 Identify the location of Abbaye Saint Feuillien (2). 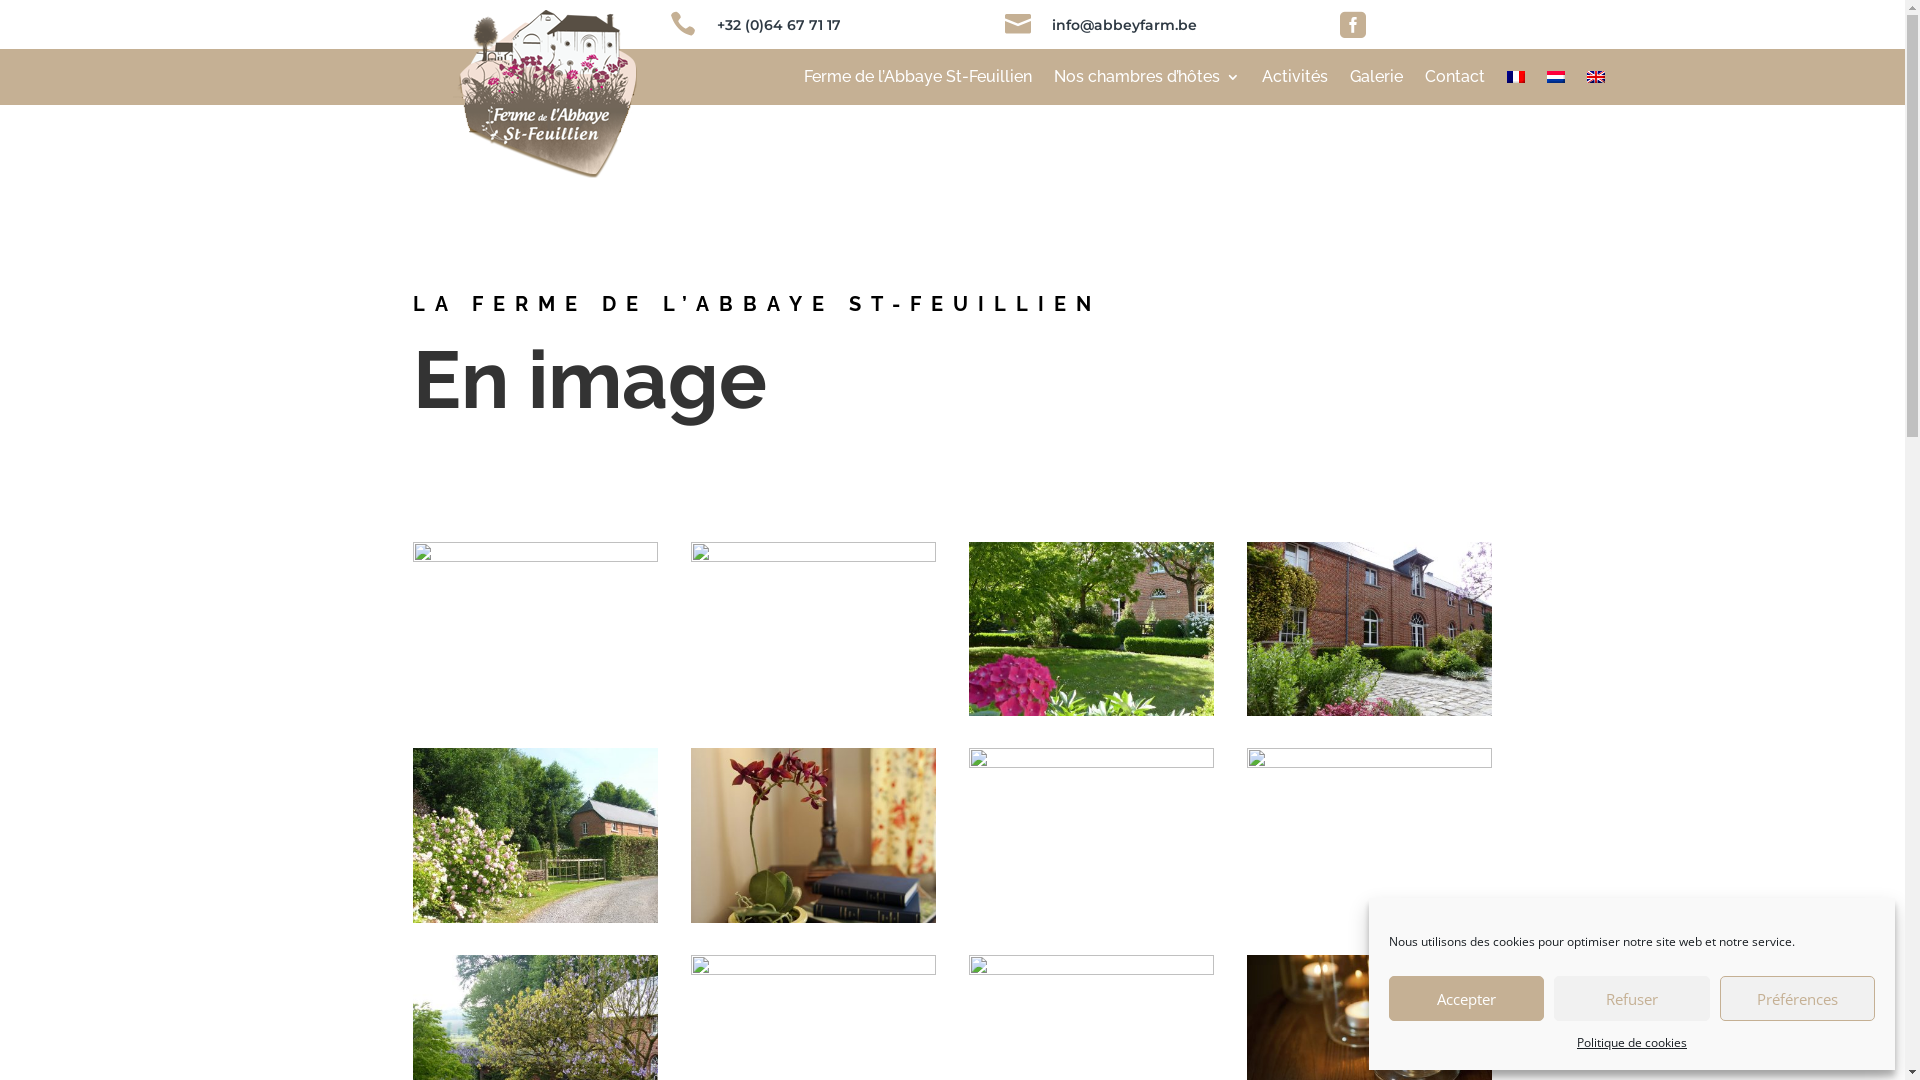
(535, 556).